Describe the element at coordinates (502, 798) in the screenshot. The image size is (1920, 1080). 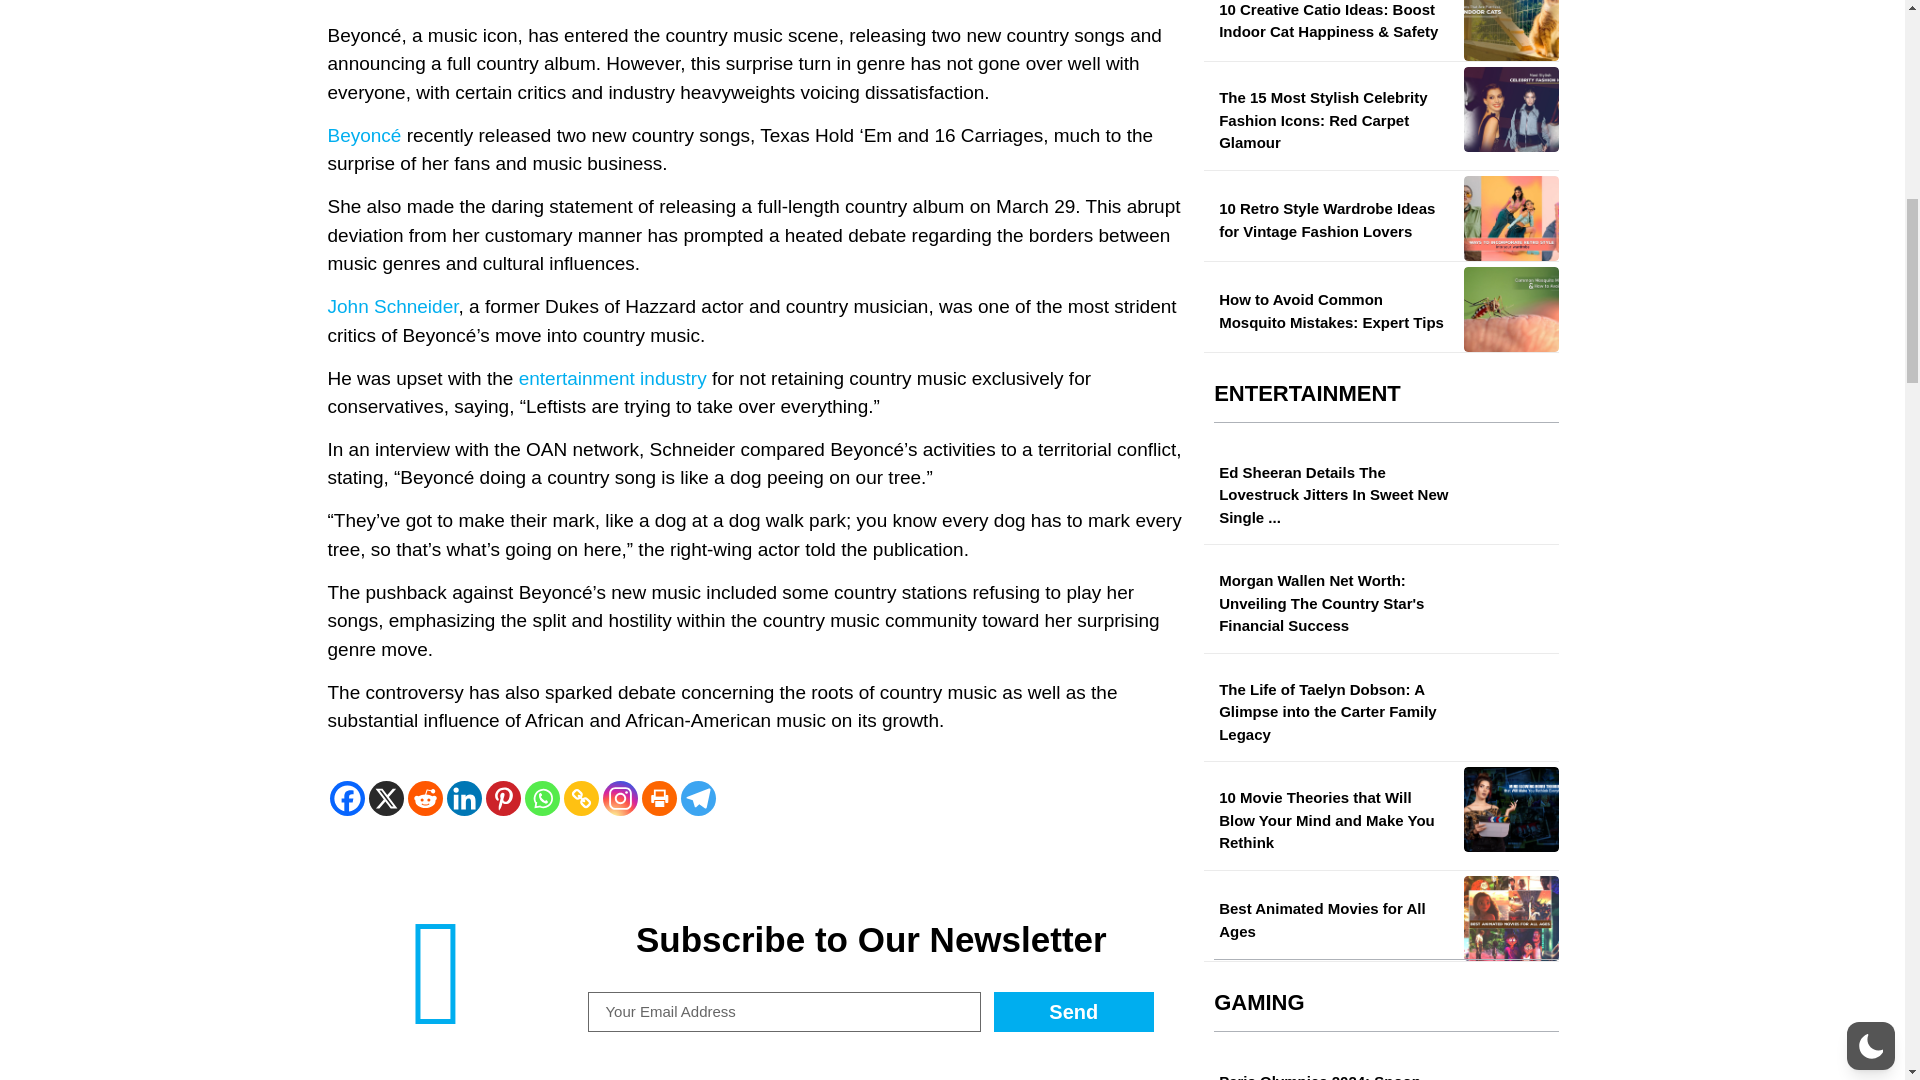
I see `Pinterest` at that location.